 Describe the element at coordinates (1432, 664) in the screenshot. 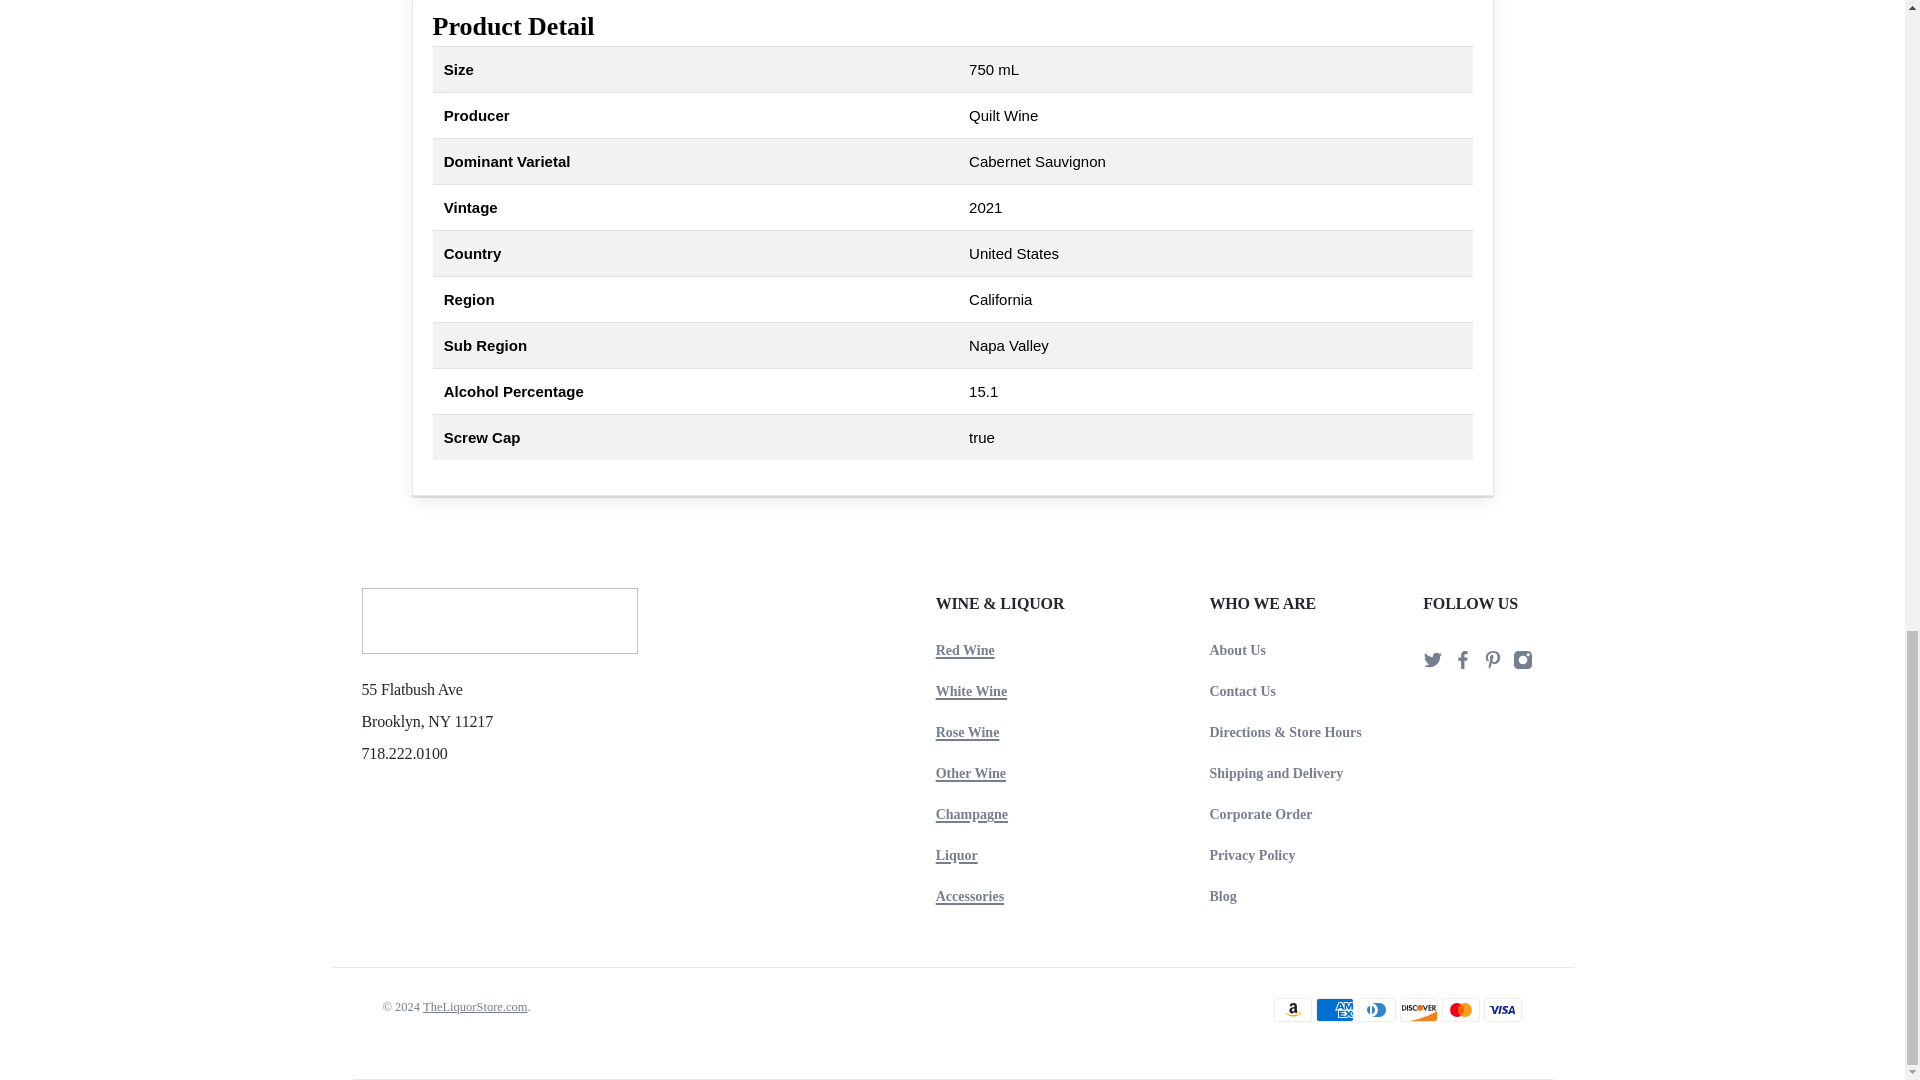

I see `TheLiquorStore.com on Twitter` at that location.